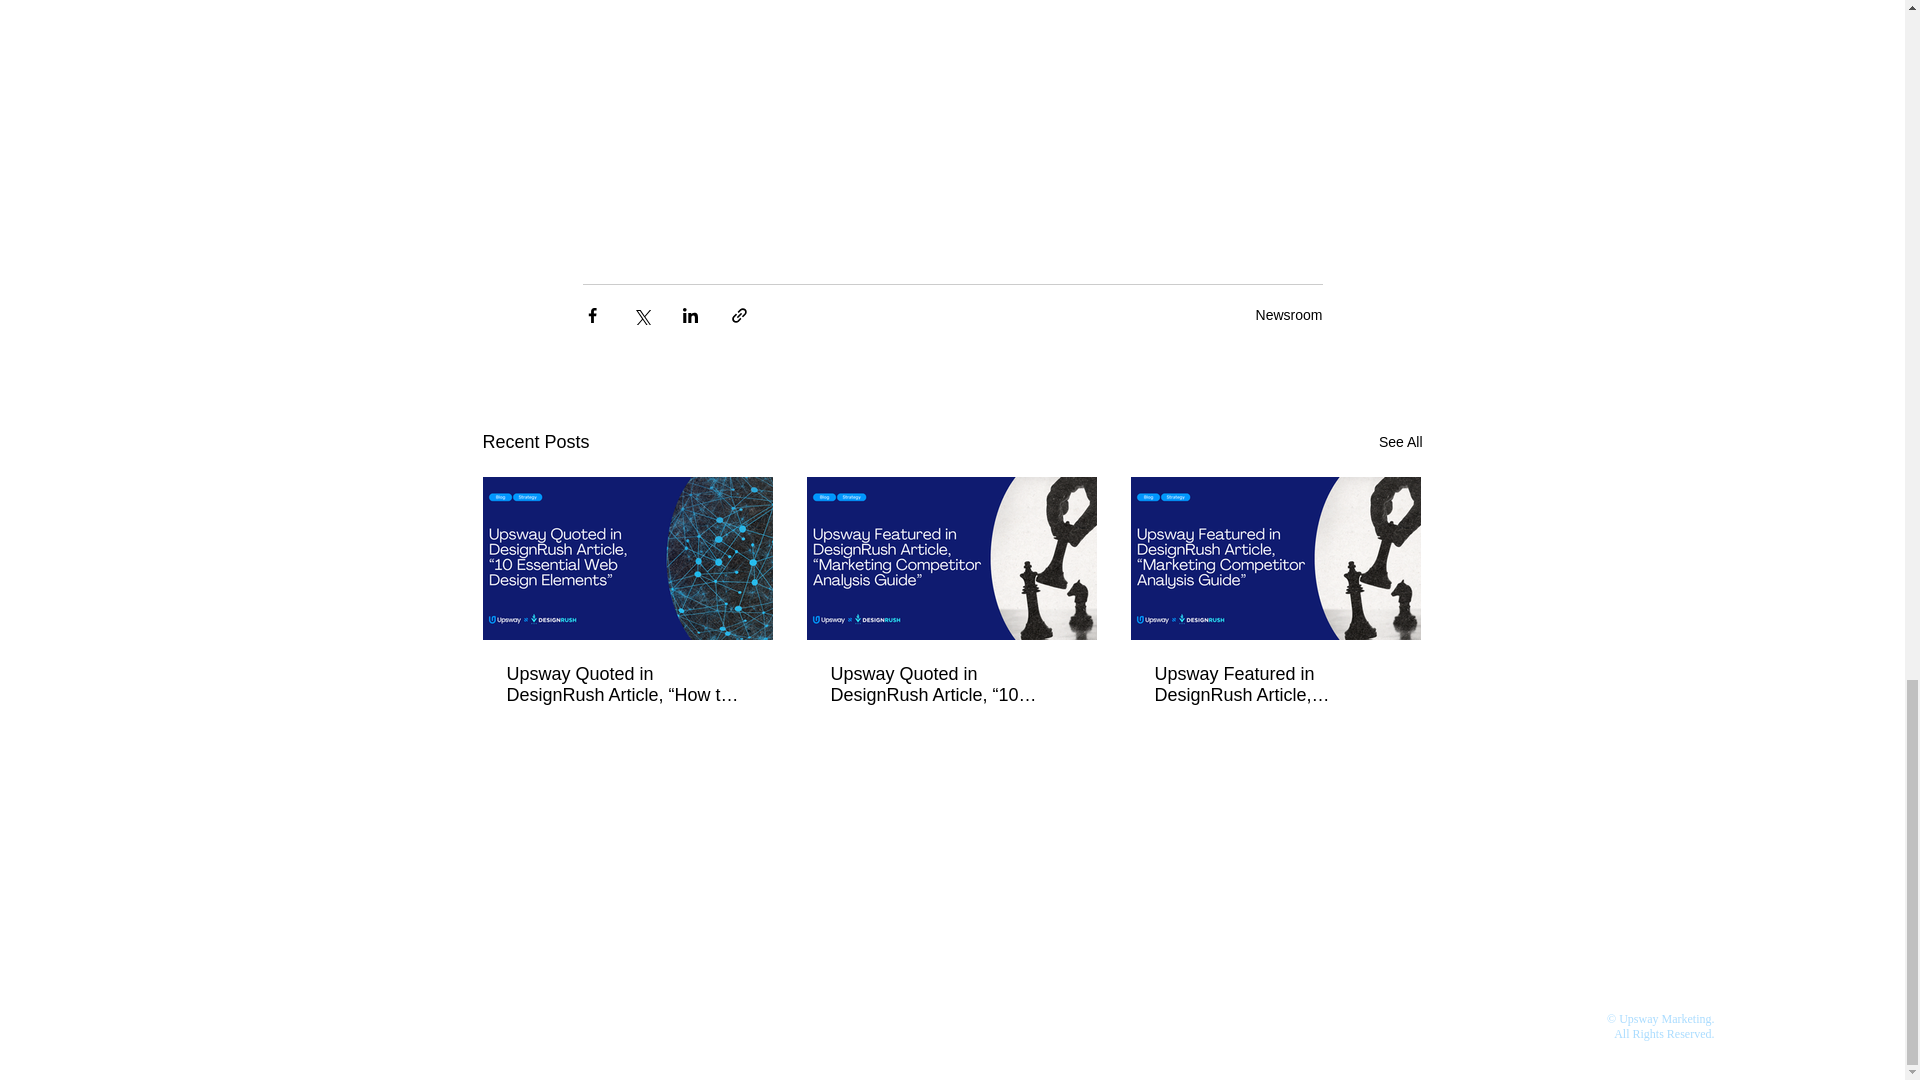 Image resolution: width=1920 pixels, height=1080 pixels. I want to click on remote content, so click(952, 102).